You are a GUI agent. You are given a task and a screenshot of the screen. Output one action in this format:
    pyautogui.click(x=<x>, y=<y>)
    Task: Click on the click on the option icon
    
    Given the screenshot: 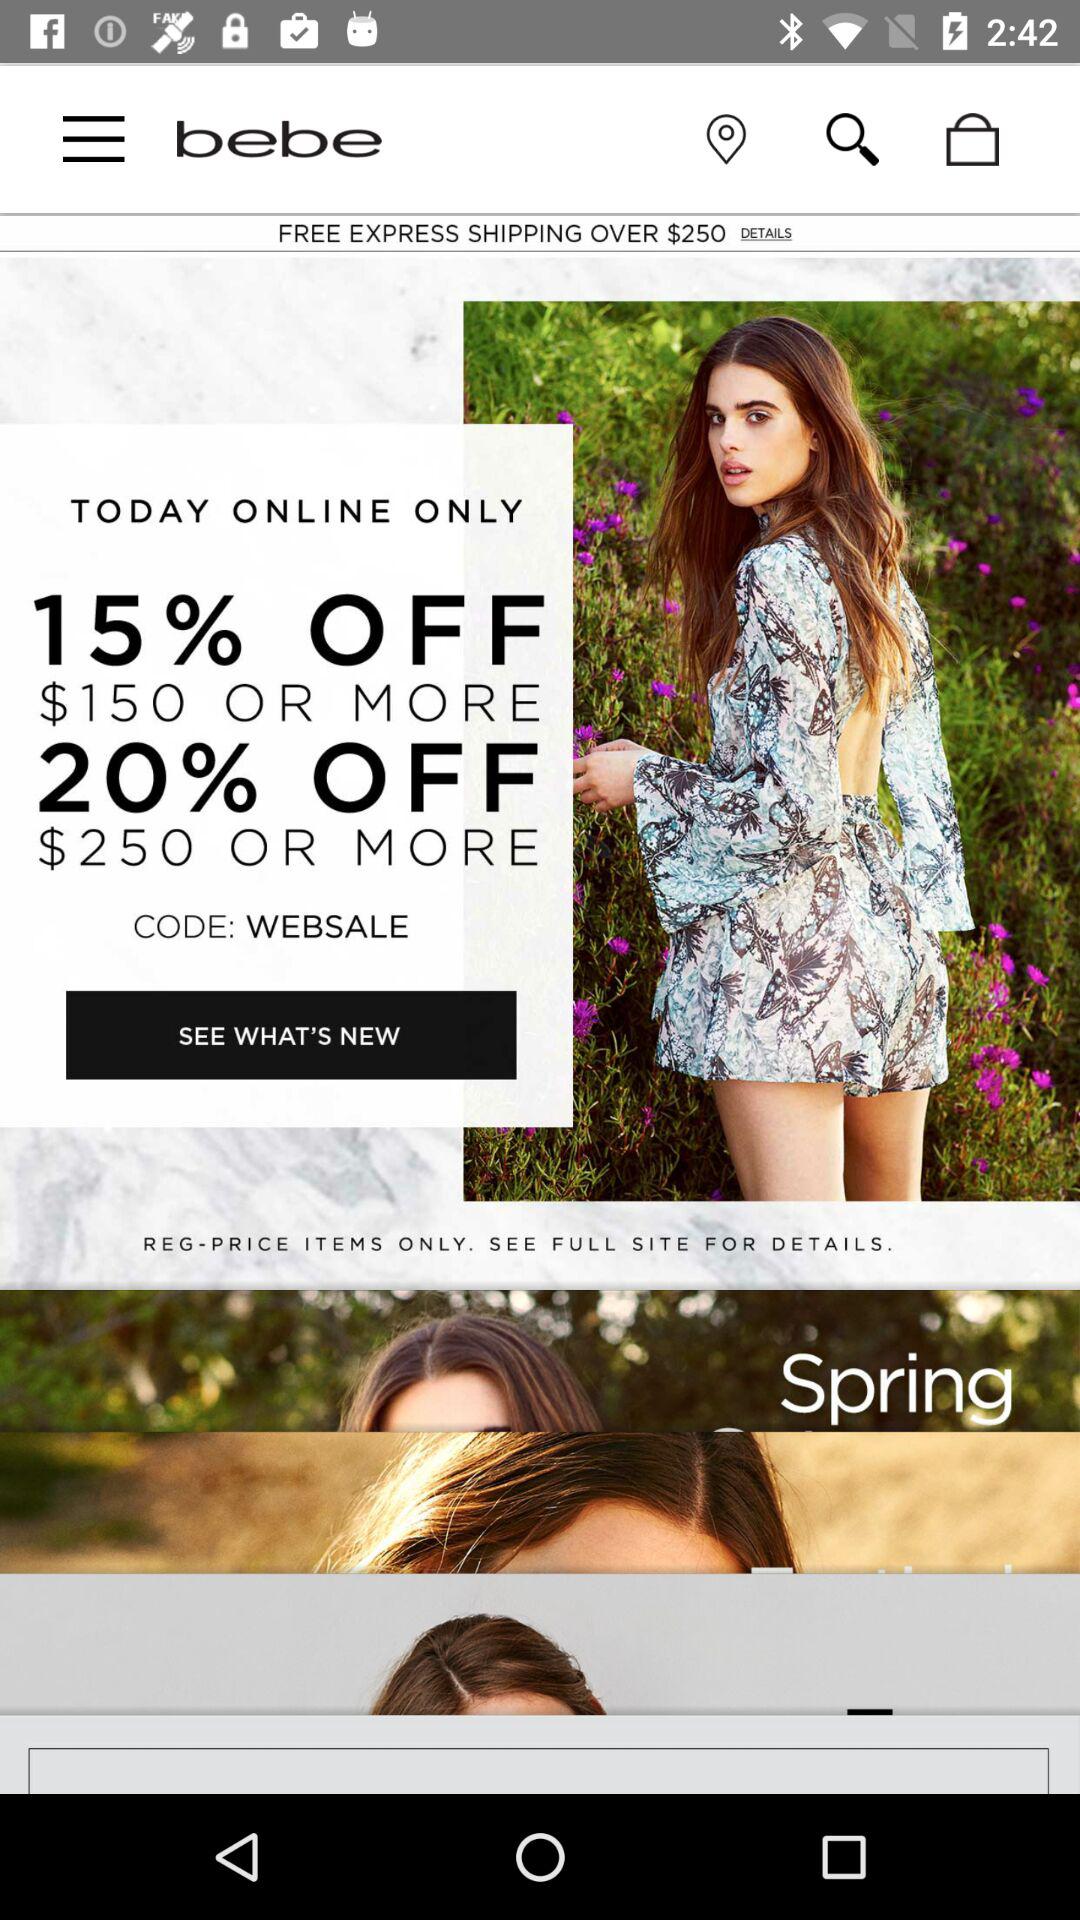 What is the action you would take?
    pyautogui.click(x=94, y=138)
    